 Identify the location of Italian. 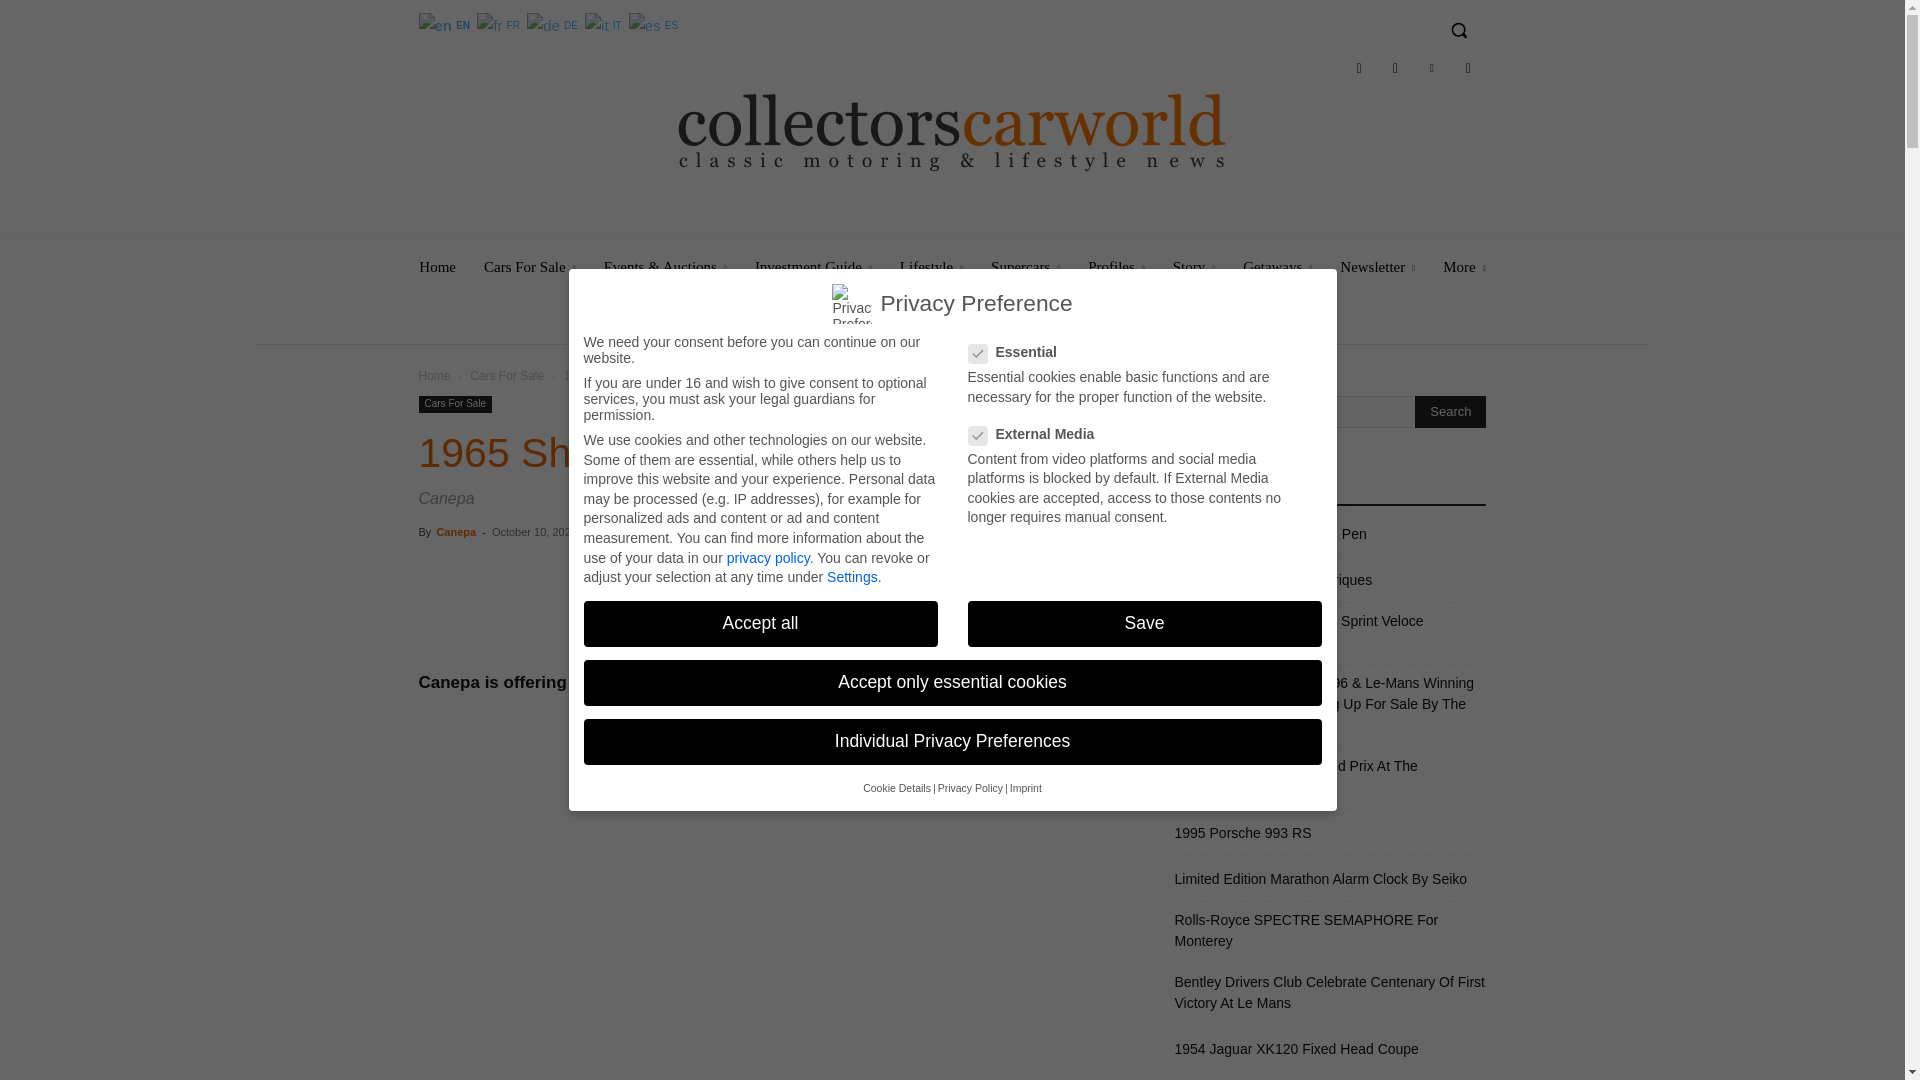
(605, 24).